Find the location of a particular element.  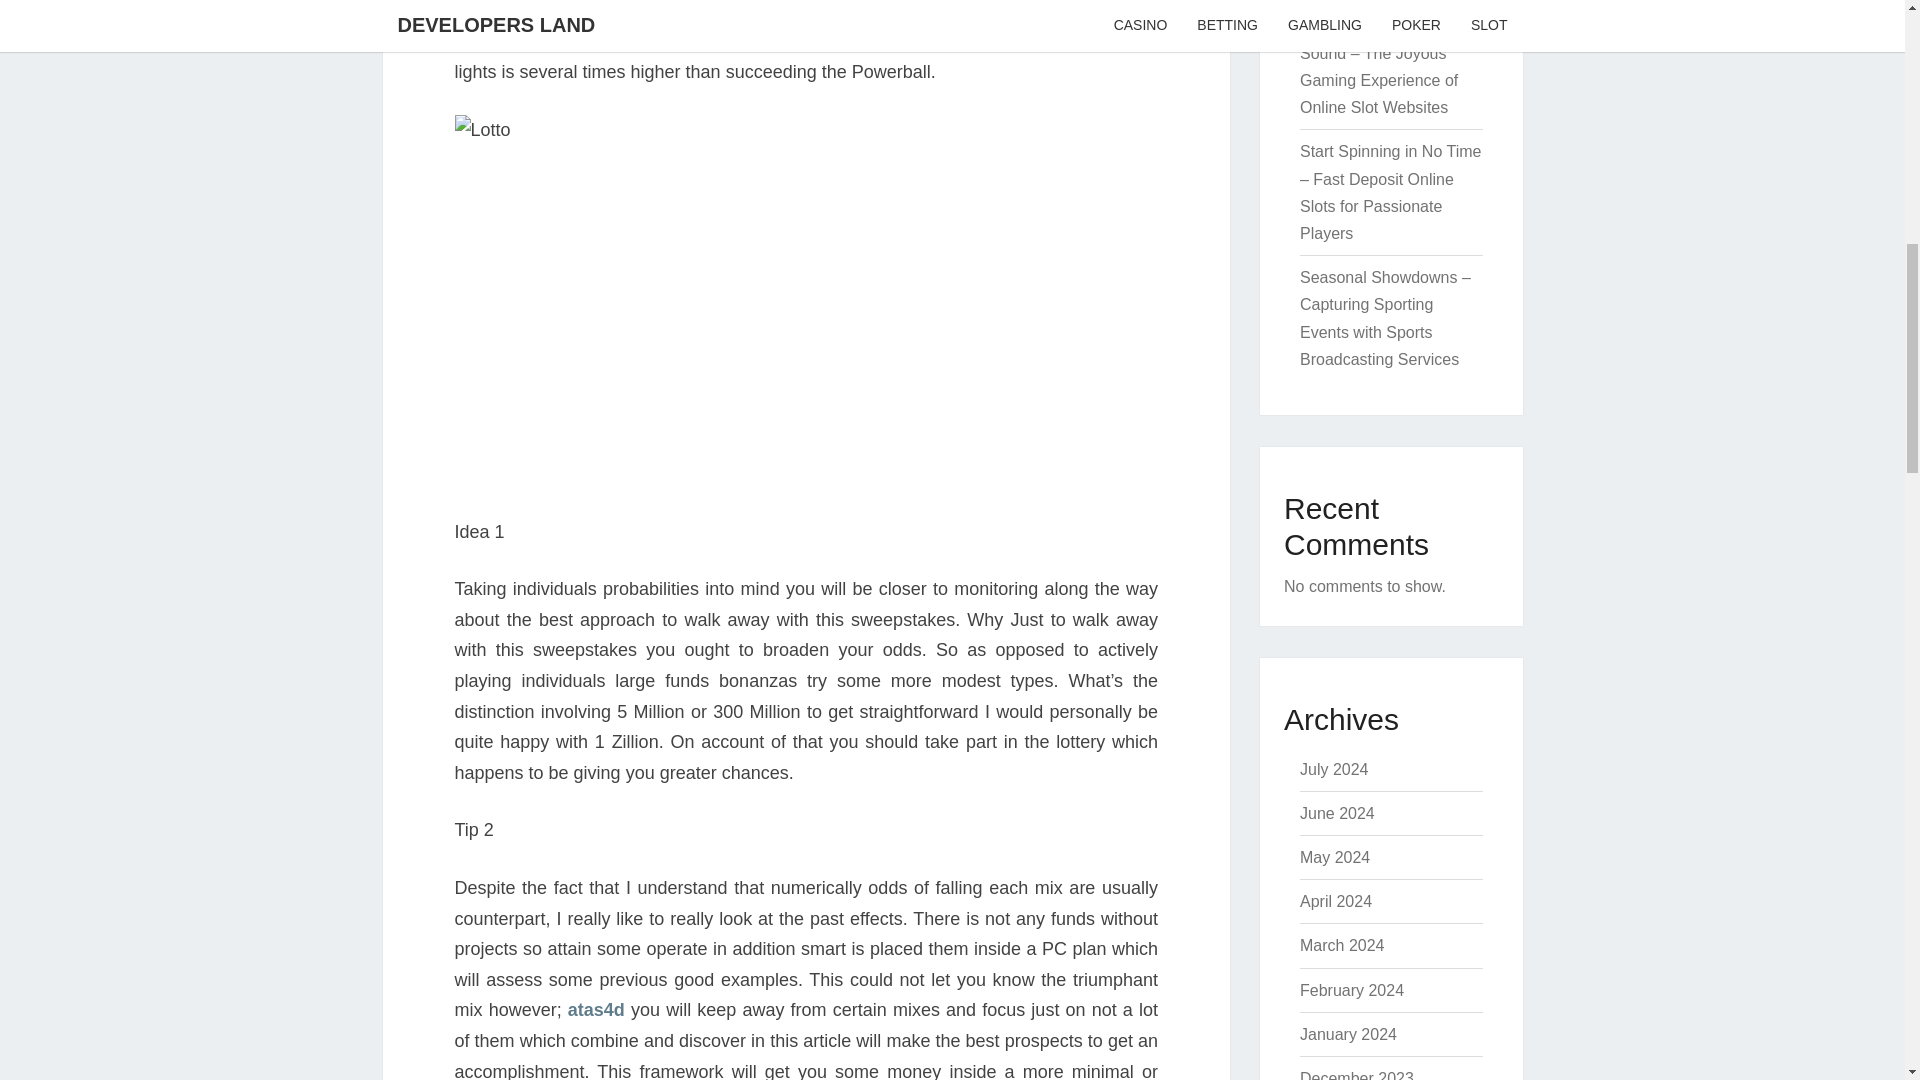

July 2024 is located at coordinates (1334, 769).